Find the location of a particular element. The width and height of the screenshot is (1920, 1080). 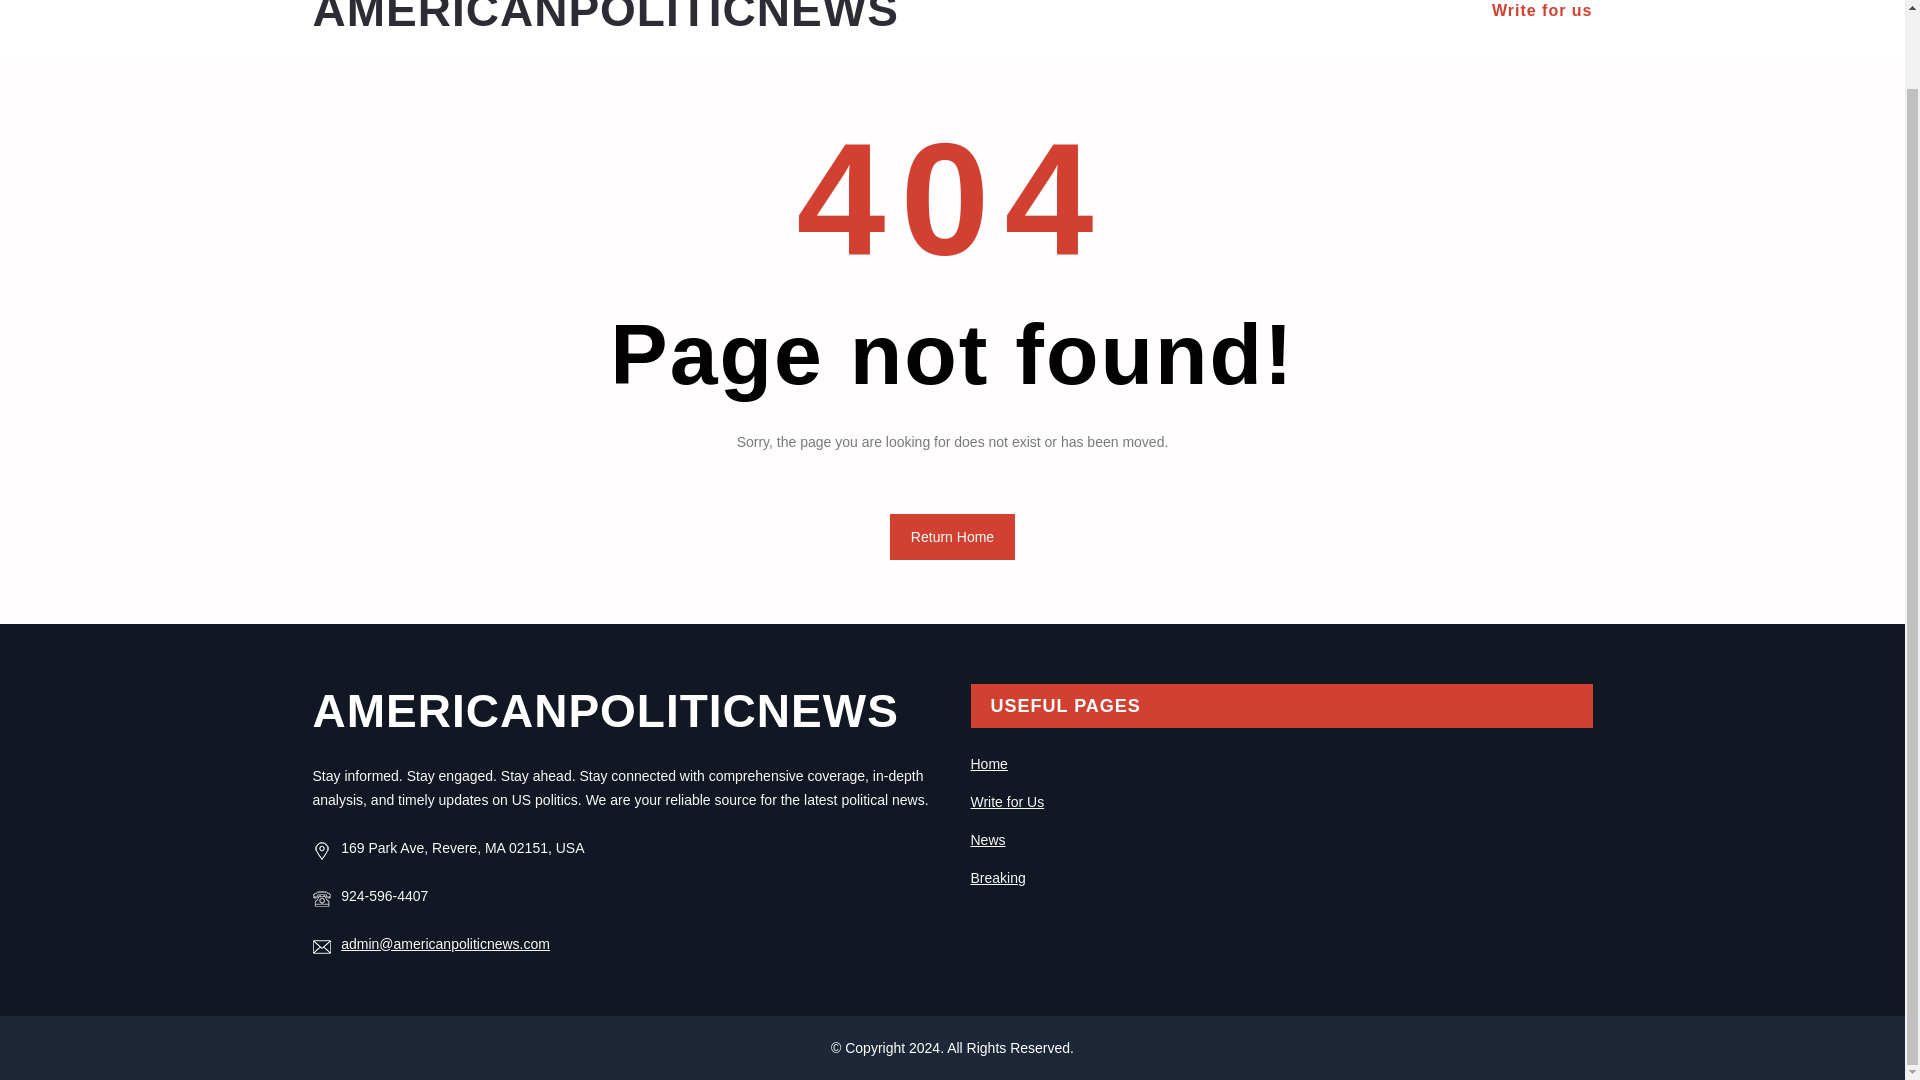

Breaking is located at coordinates (997, 878).